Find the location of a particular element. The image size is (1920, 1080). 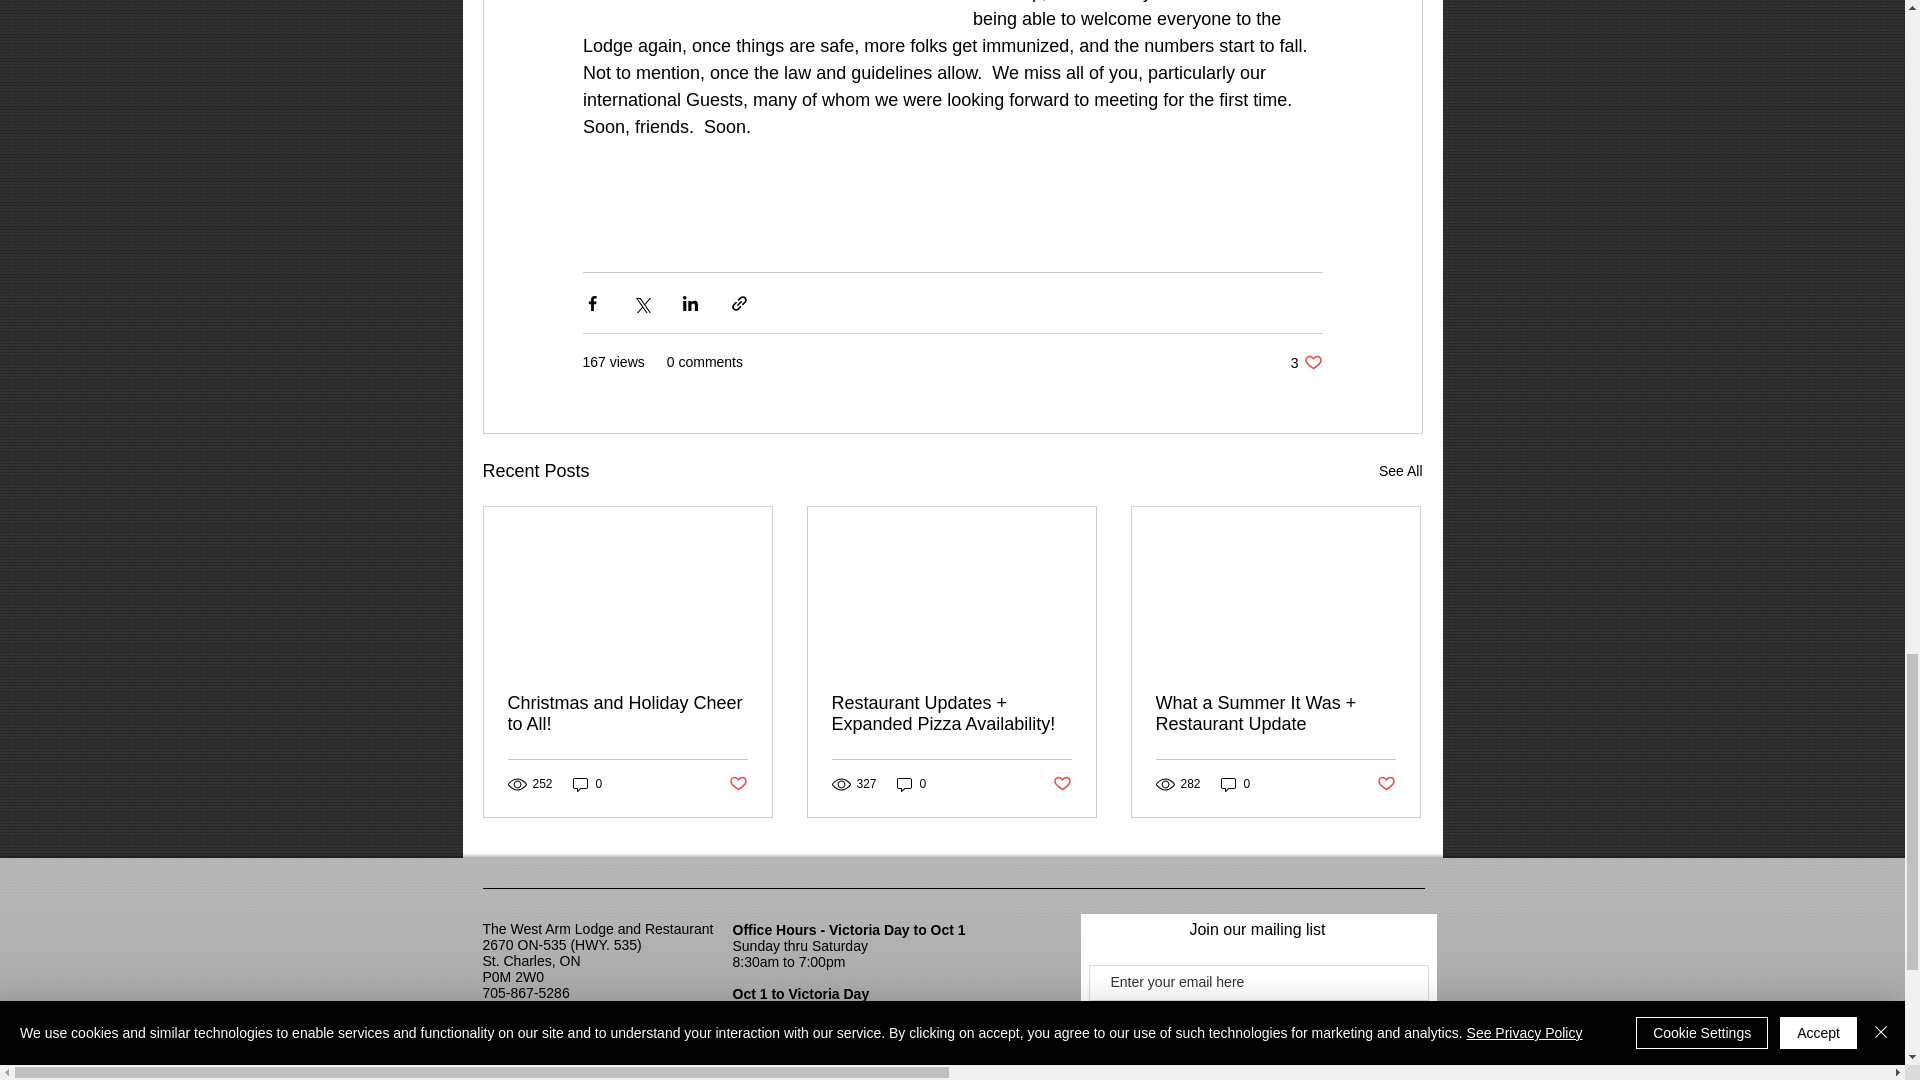

0 is located at coordinates (1236, 783).